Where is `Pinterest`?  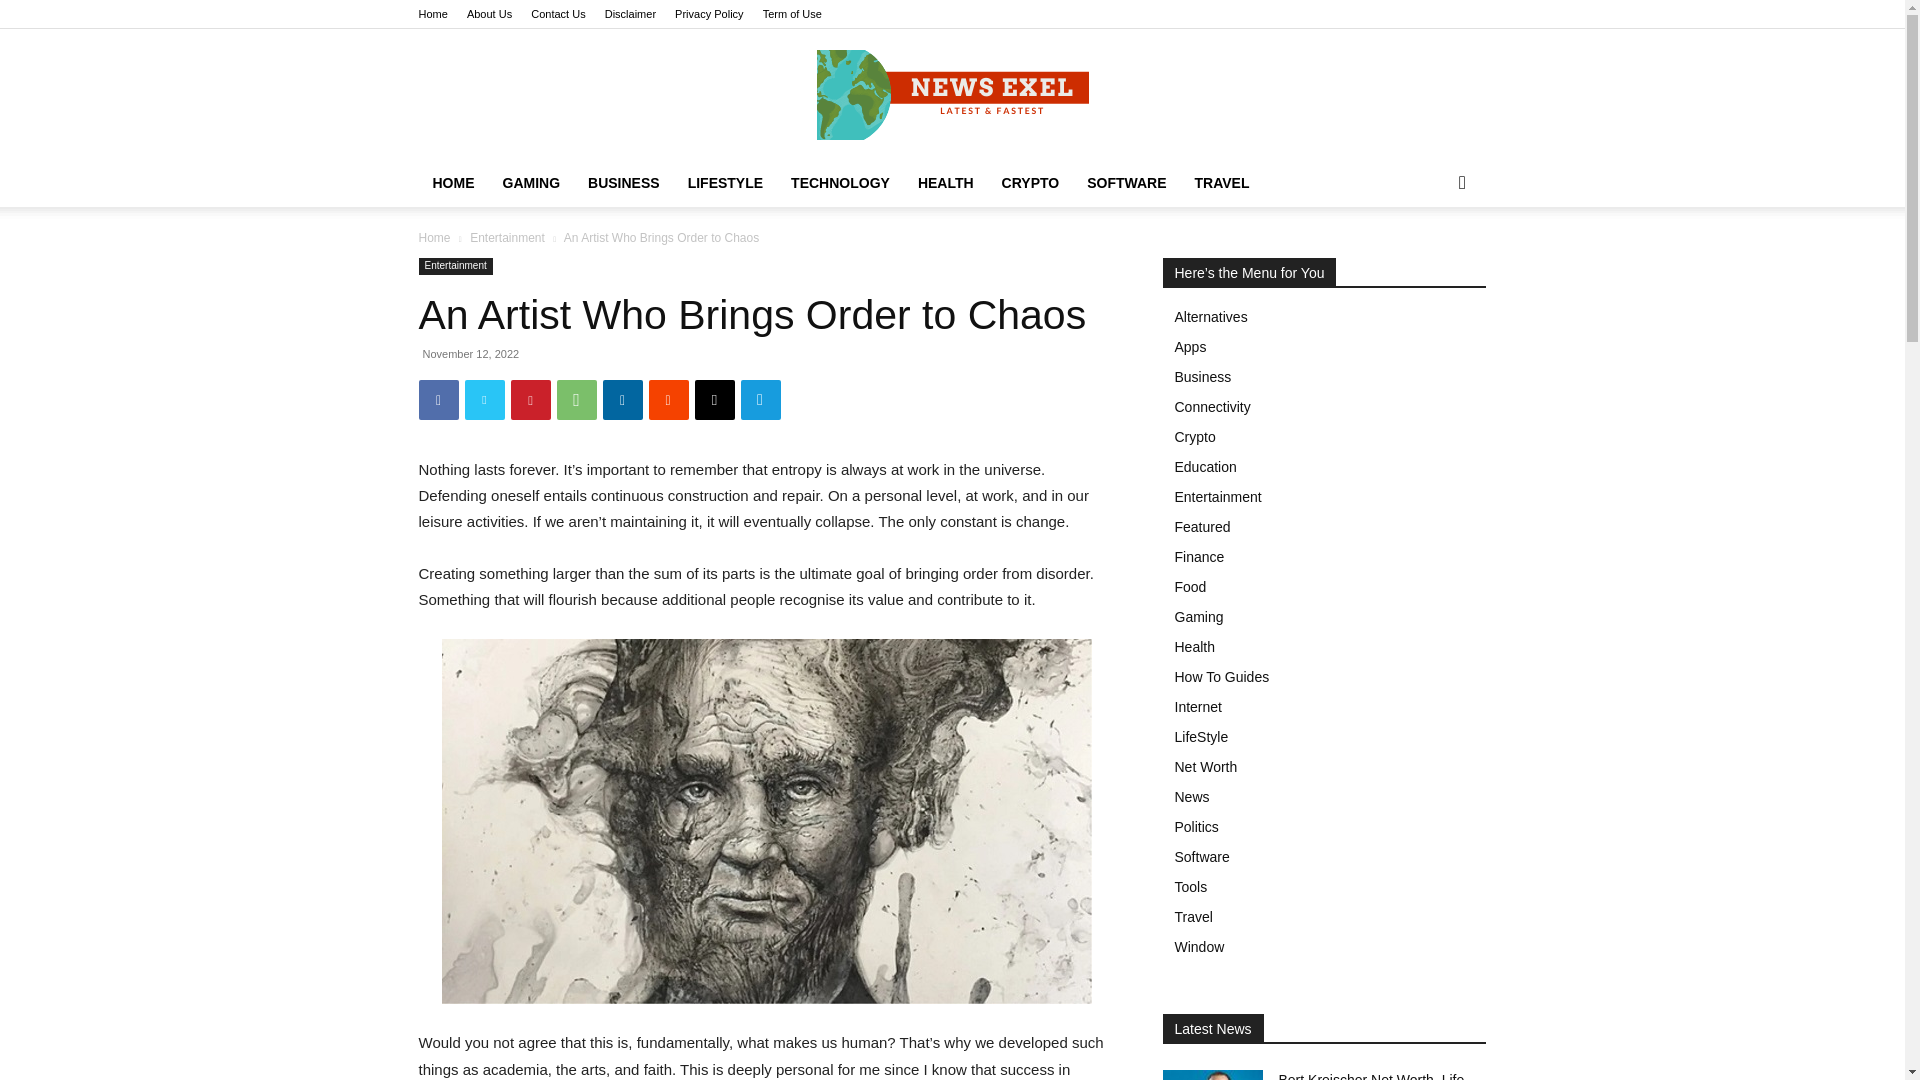 Pinterest is located at coordinates (530, 400).